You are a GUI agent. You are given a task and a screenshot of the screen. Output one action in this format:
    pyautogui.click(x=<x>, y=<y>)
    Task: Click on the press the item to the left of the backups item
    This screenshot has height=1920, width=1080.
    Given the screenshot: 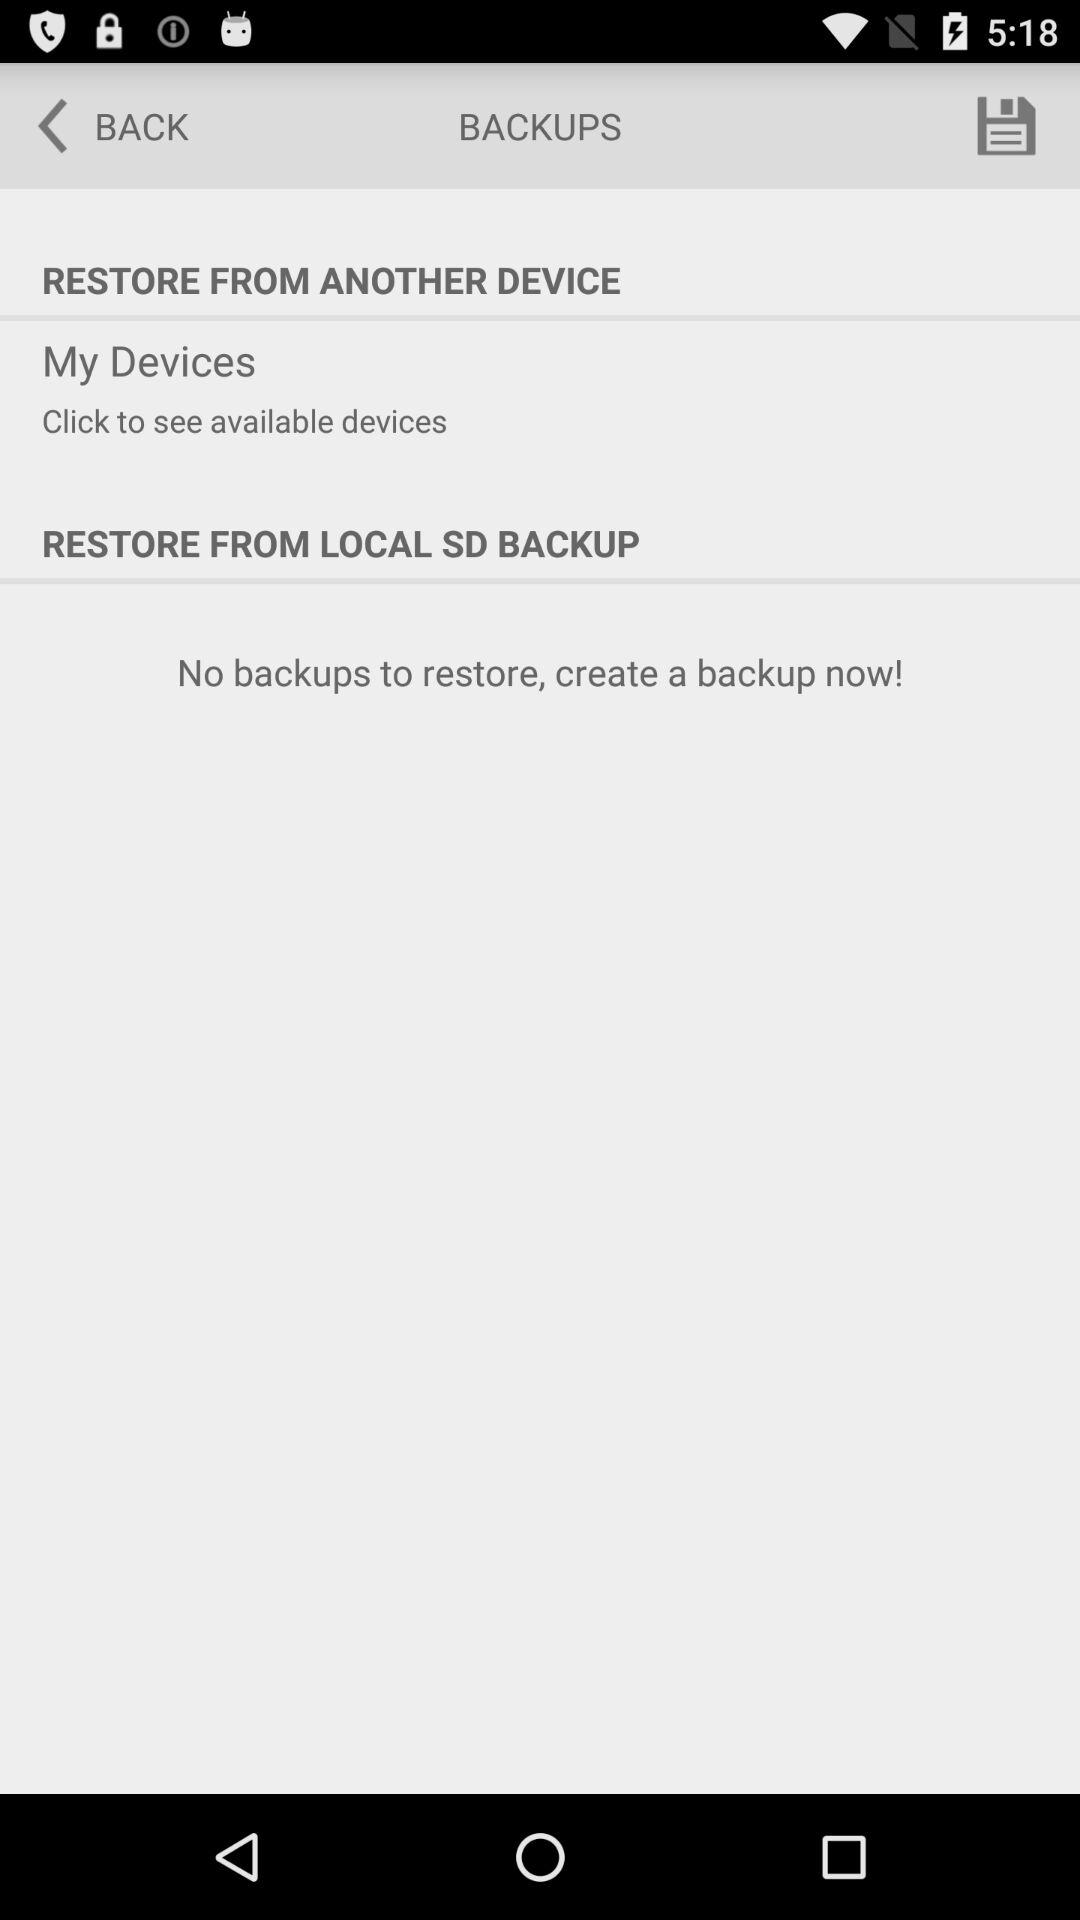 What is the action you would take?
    pyautogui.click(x=99, y=126)
    